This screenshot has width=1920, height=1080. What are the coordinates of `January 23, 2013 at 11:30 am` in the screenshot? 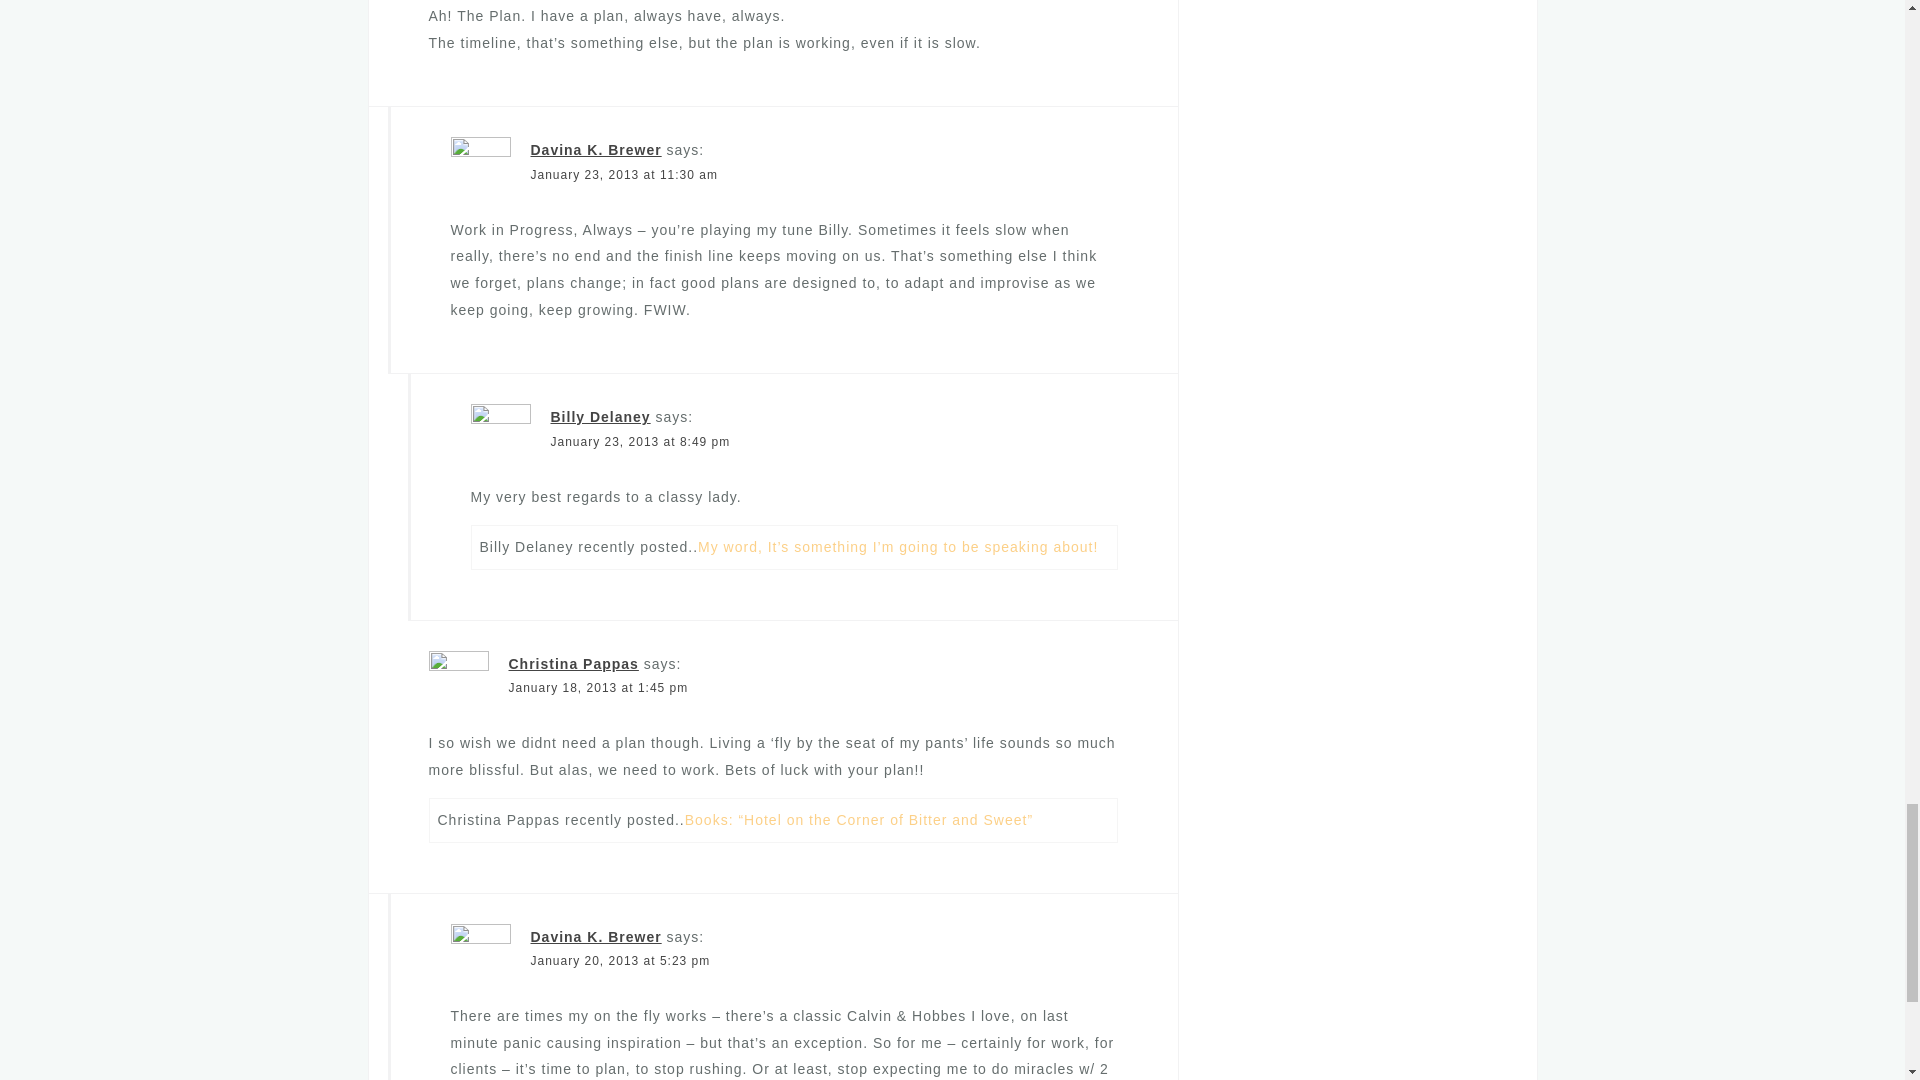 It's located at (622, 175).